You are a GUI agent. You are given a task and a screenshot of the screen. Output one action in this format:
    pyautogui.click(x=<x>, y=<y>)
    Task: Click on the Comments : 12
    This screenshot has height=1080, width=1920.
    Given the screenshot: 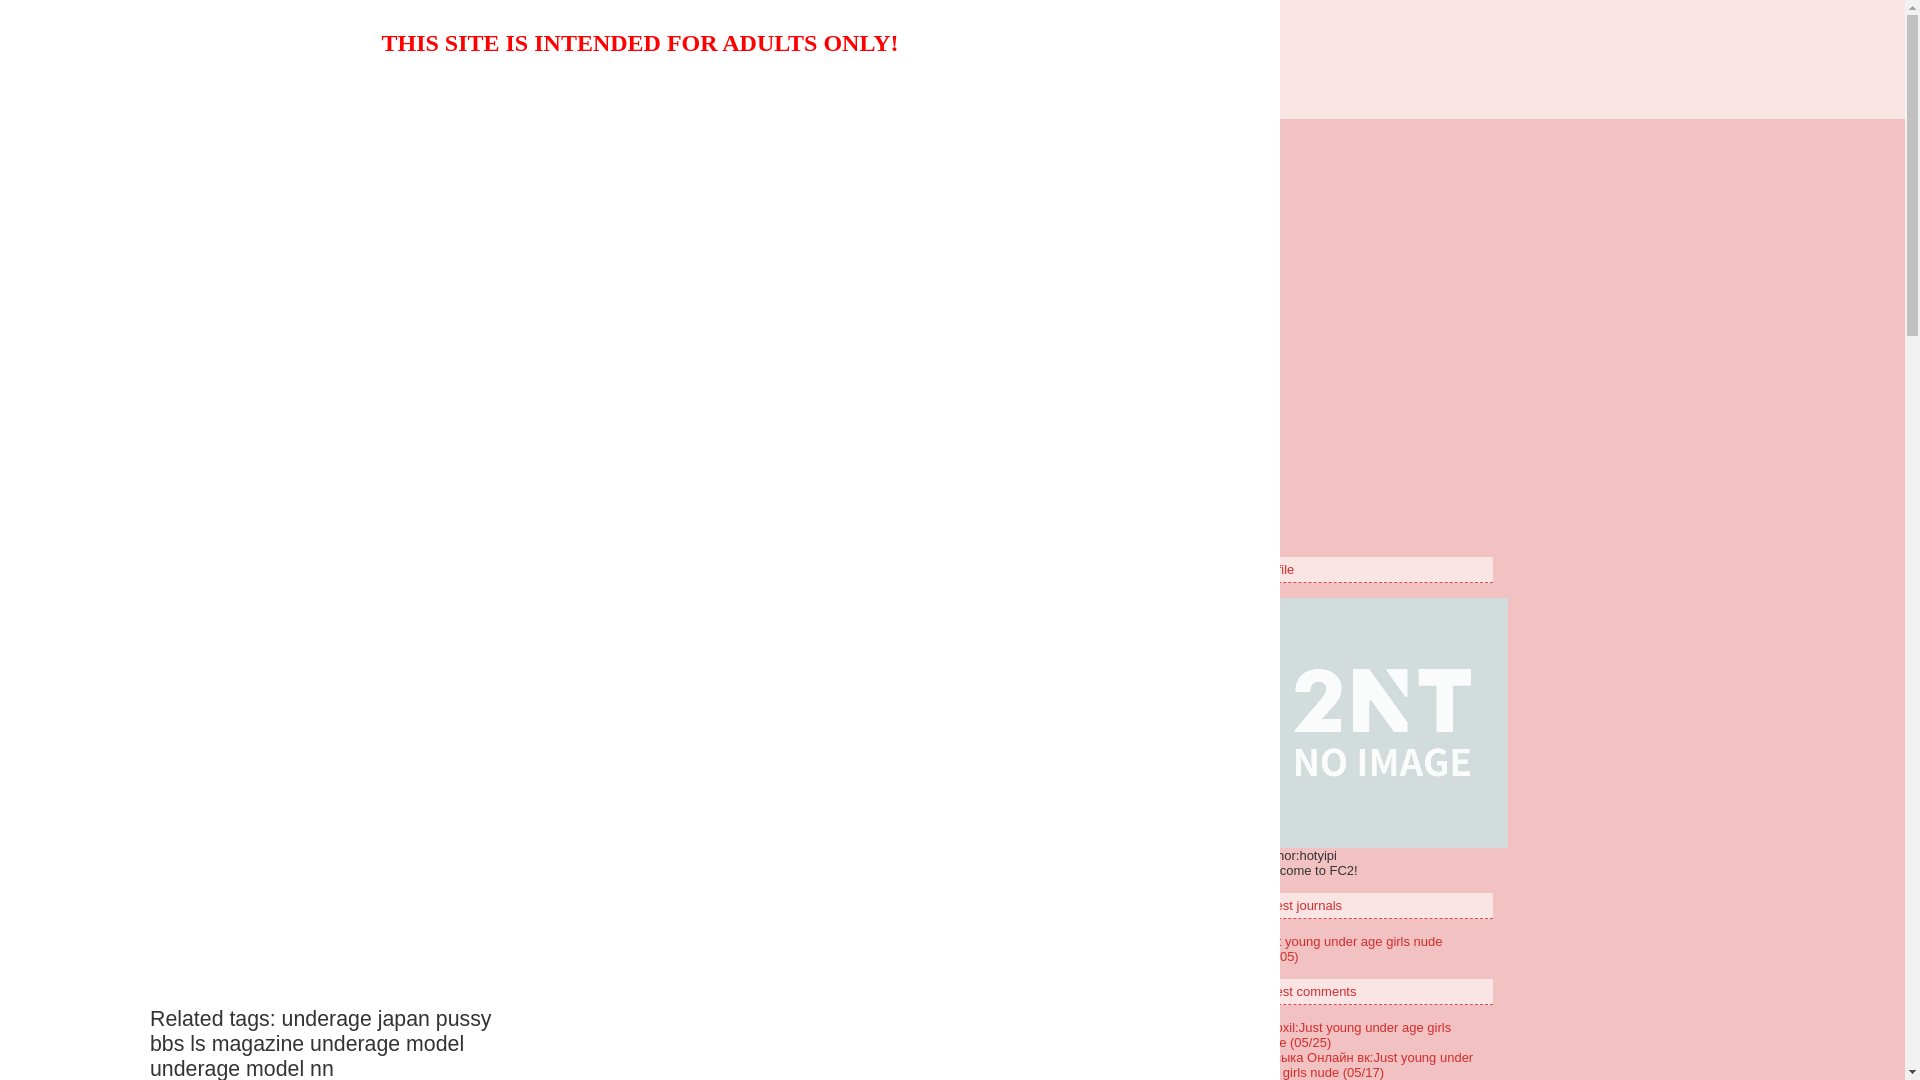 What is the action you would take?
    pyautogui.click(x=993, y=256)
    